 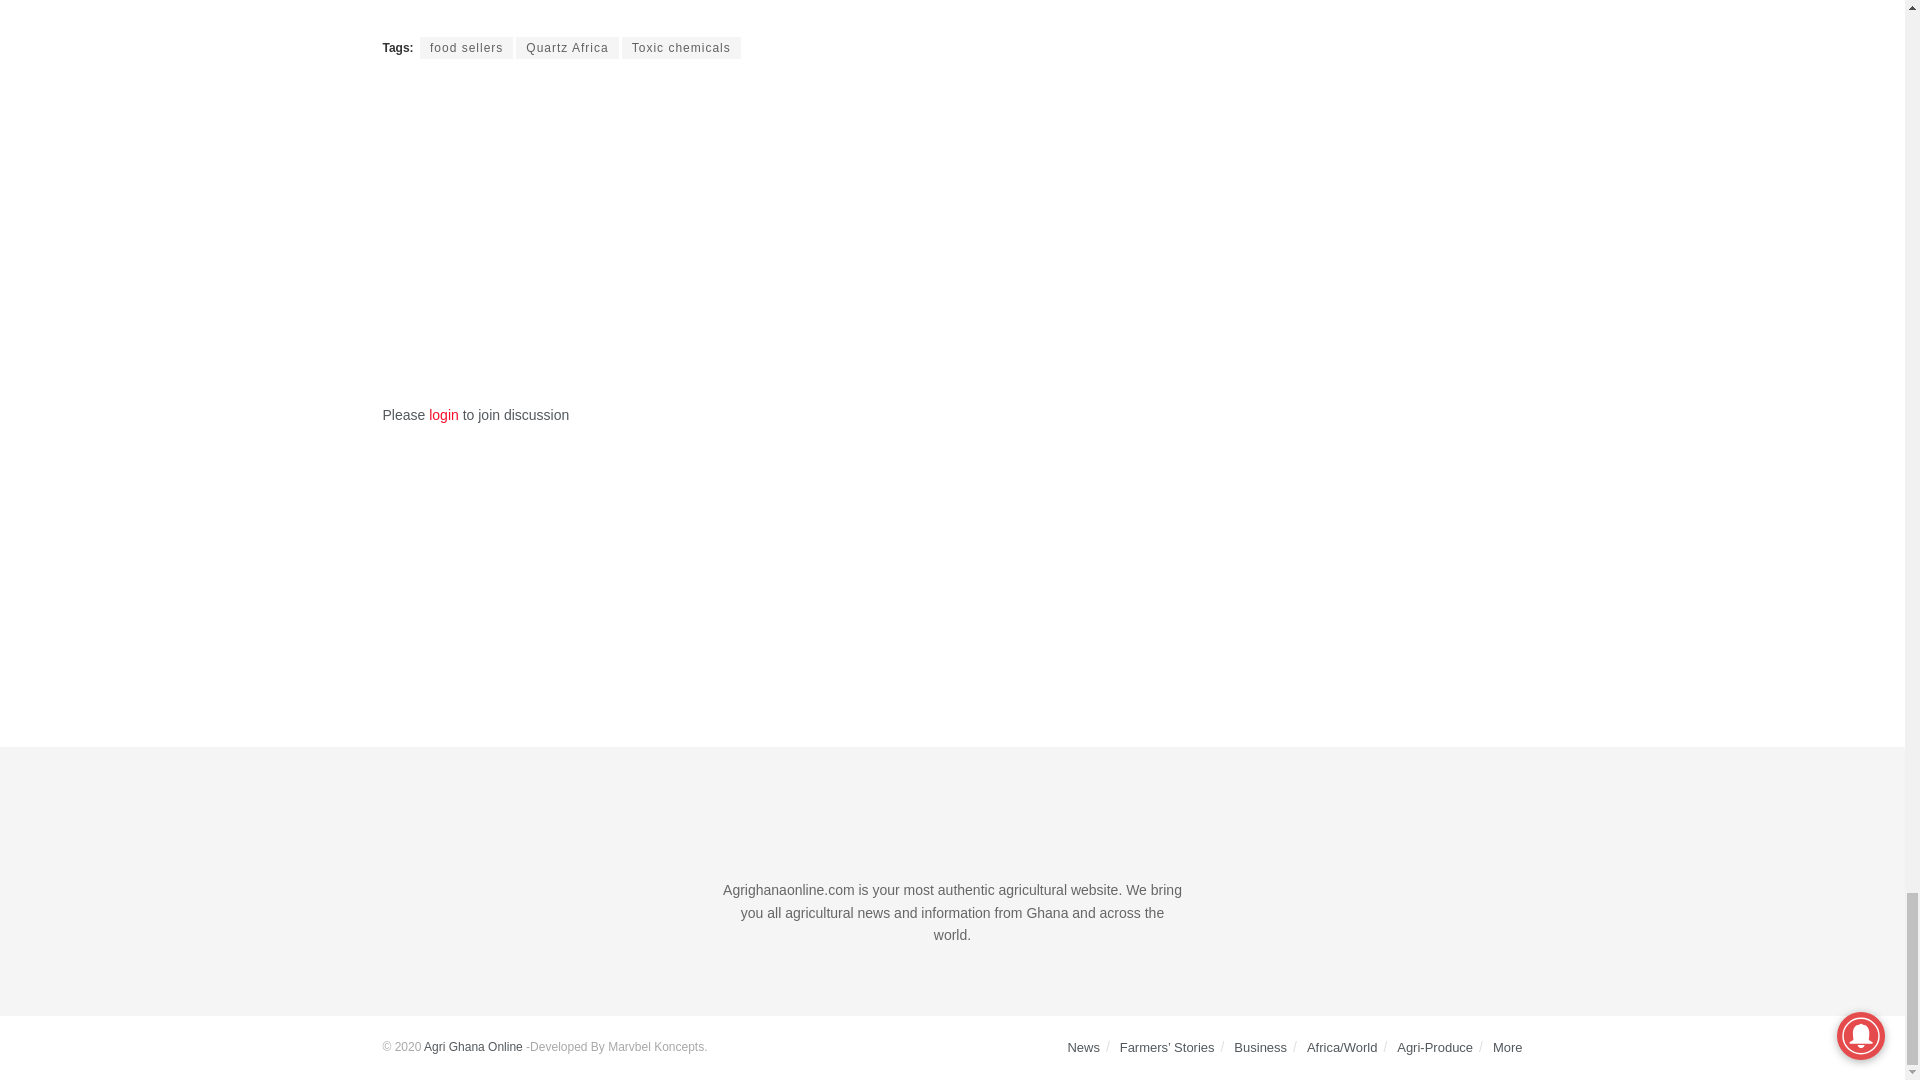 What do you see at coordinates (473, 1047) in the screenshot?
I see `Agri Ghana Online` at bounding box center [473, 1047].